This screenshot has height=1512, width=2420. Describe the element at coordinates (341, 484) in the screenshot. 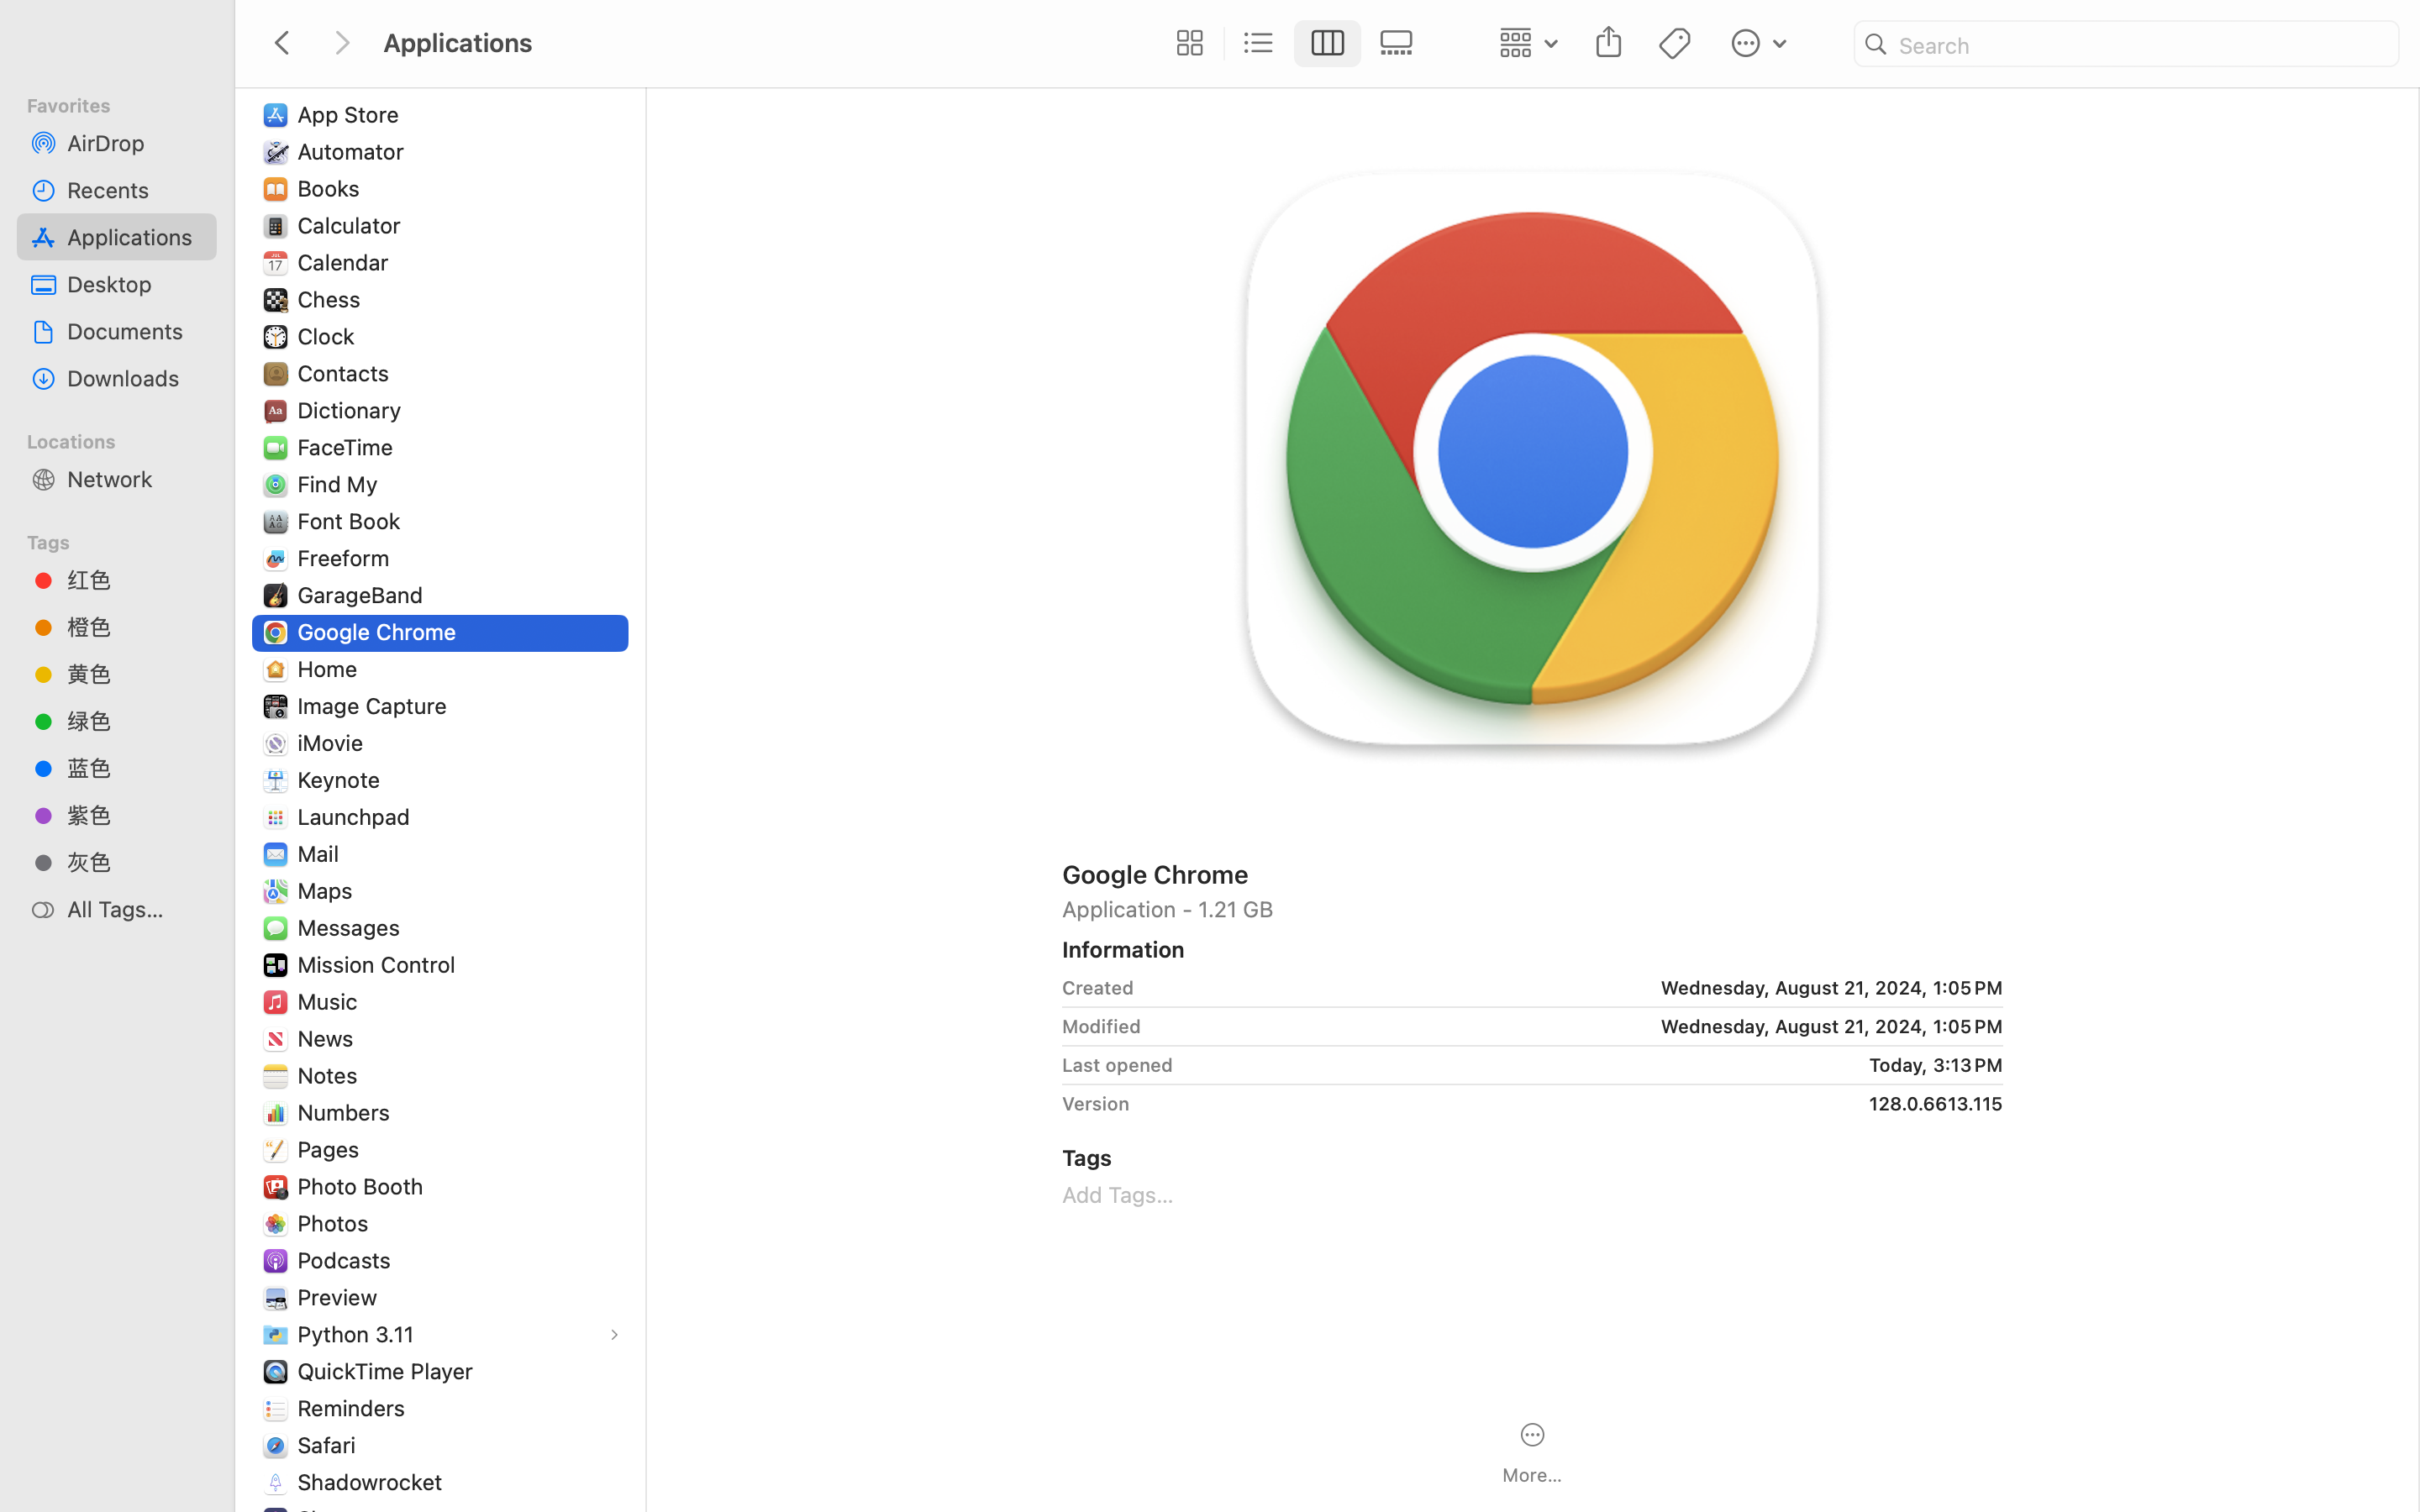

I see `Find My` at that location.